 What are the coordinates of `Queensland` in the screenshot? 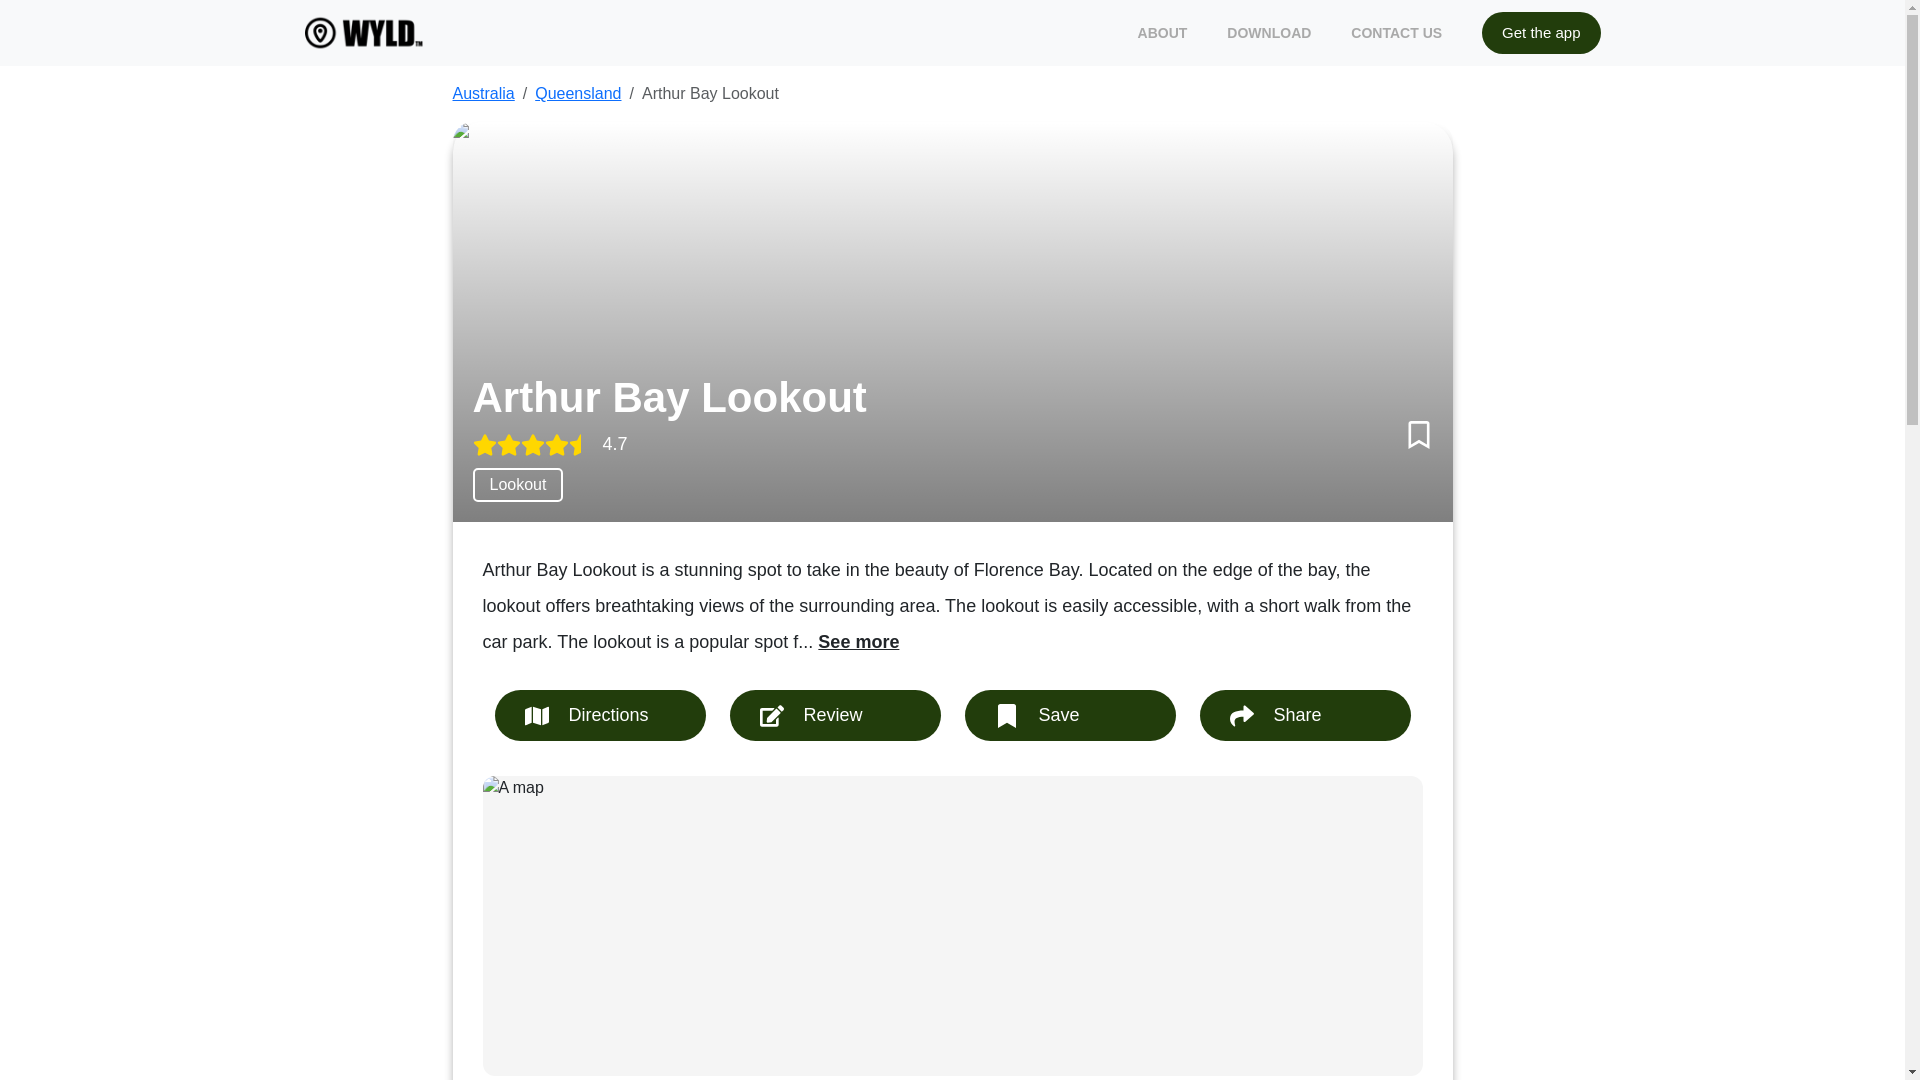 It's located at (578, 93).